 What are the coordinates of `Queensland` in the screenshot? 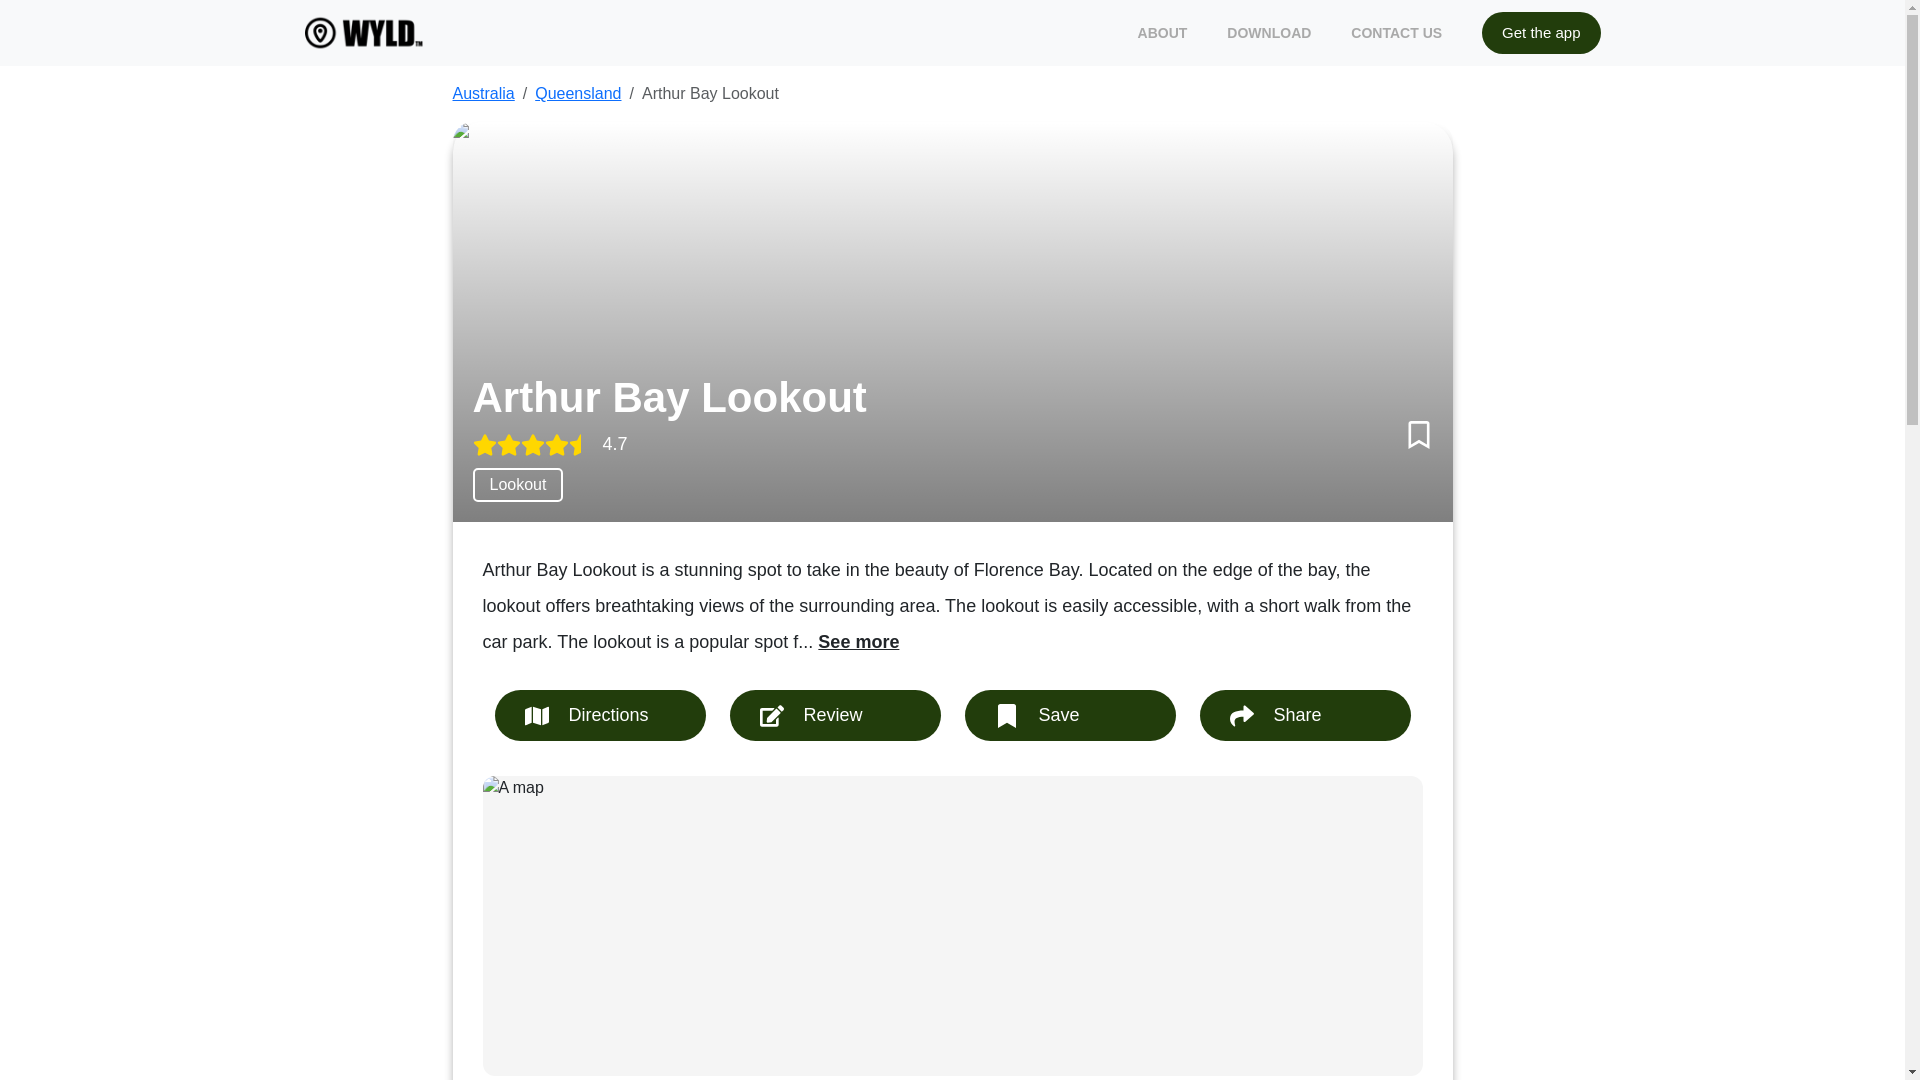 It's located at (578, 93).